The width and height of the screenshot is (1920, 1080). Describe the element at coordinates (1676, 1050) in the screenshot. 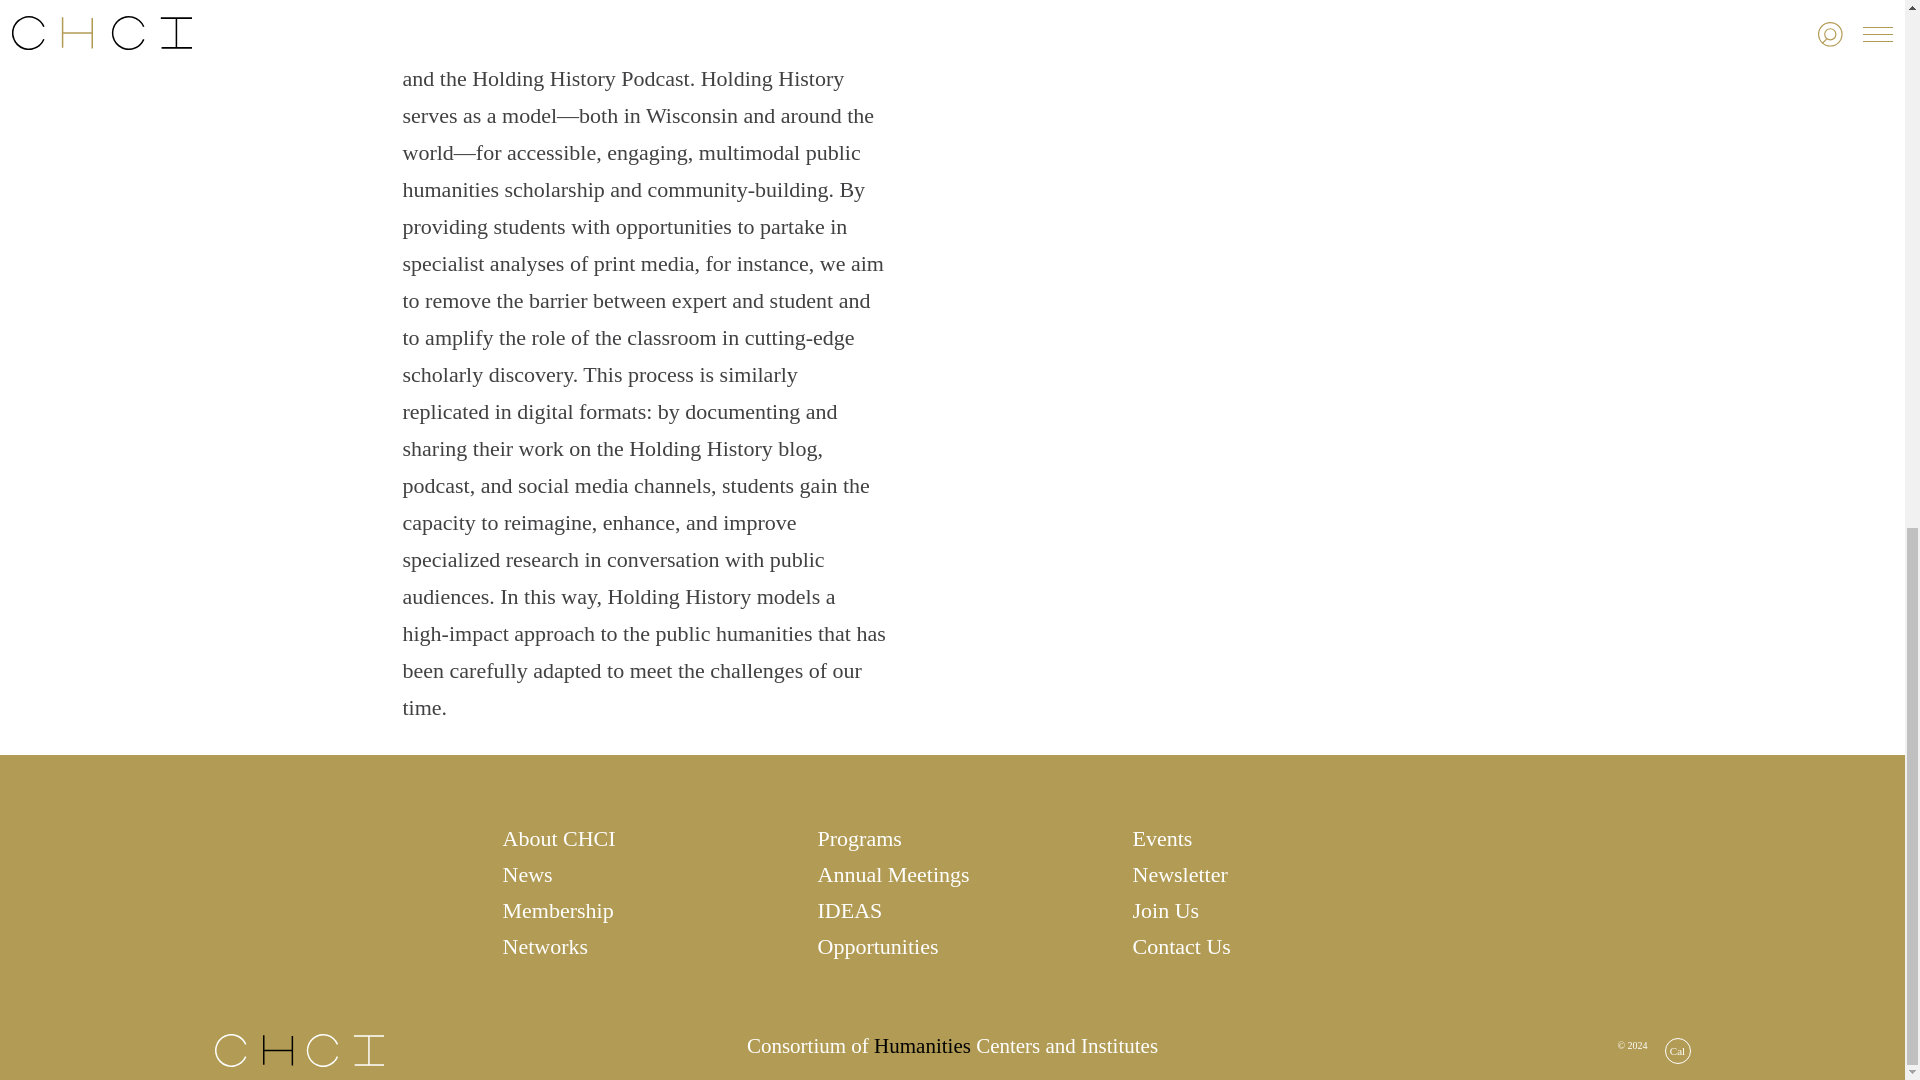

I see `Cal` at that location.